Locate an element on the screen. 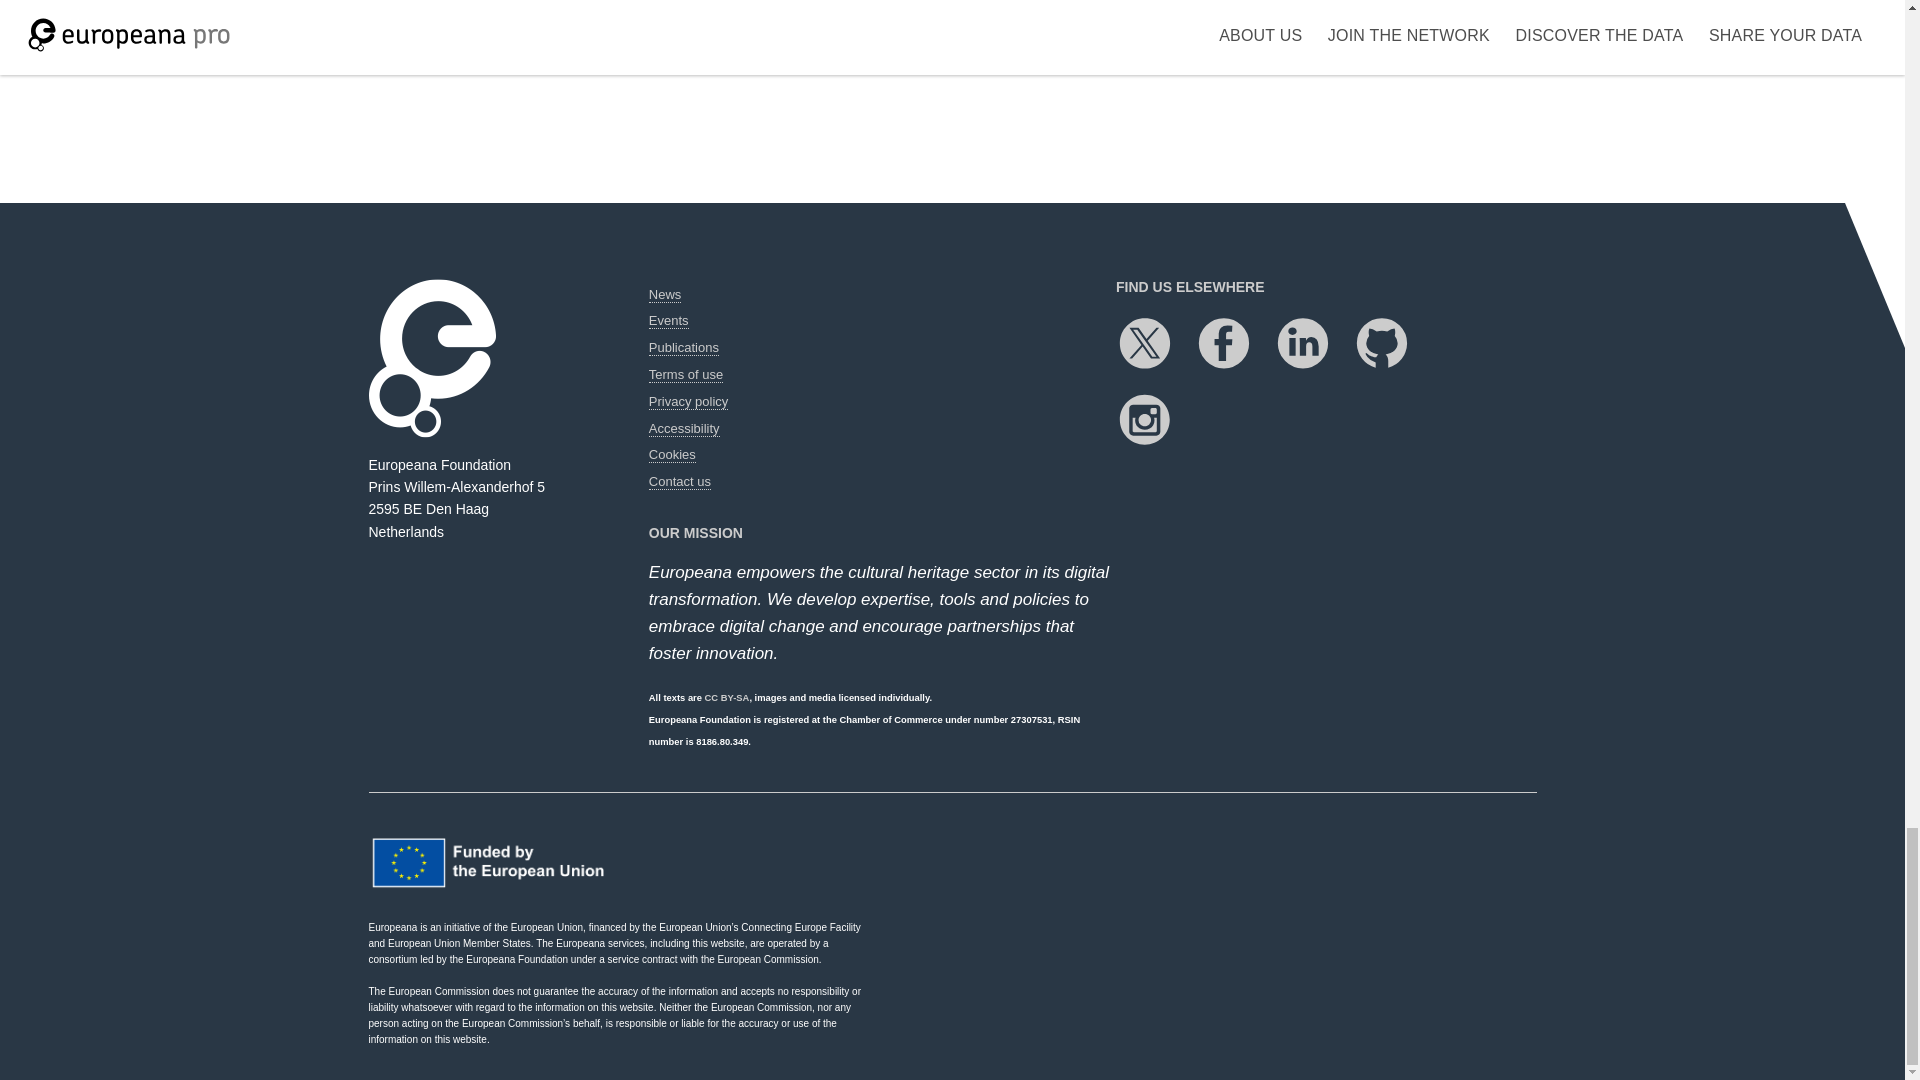  Publications is located at coordinates (683, 348).